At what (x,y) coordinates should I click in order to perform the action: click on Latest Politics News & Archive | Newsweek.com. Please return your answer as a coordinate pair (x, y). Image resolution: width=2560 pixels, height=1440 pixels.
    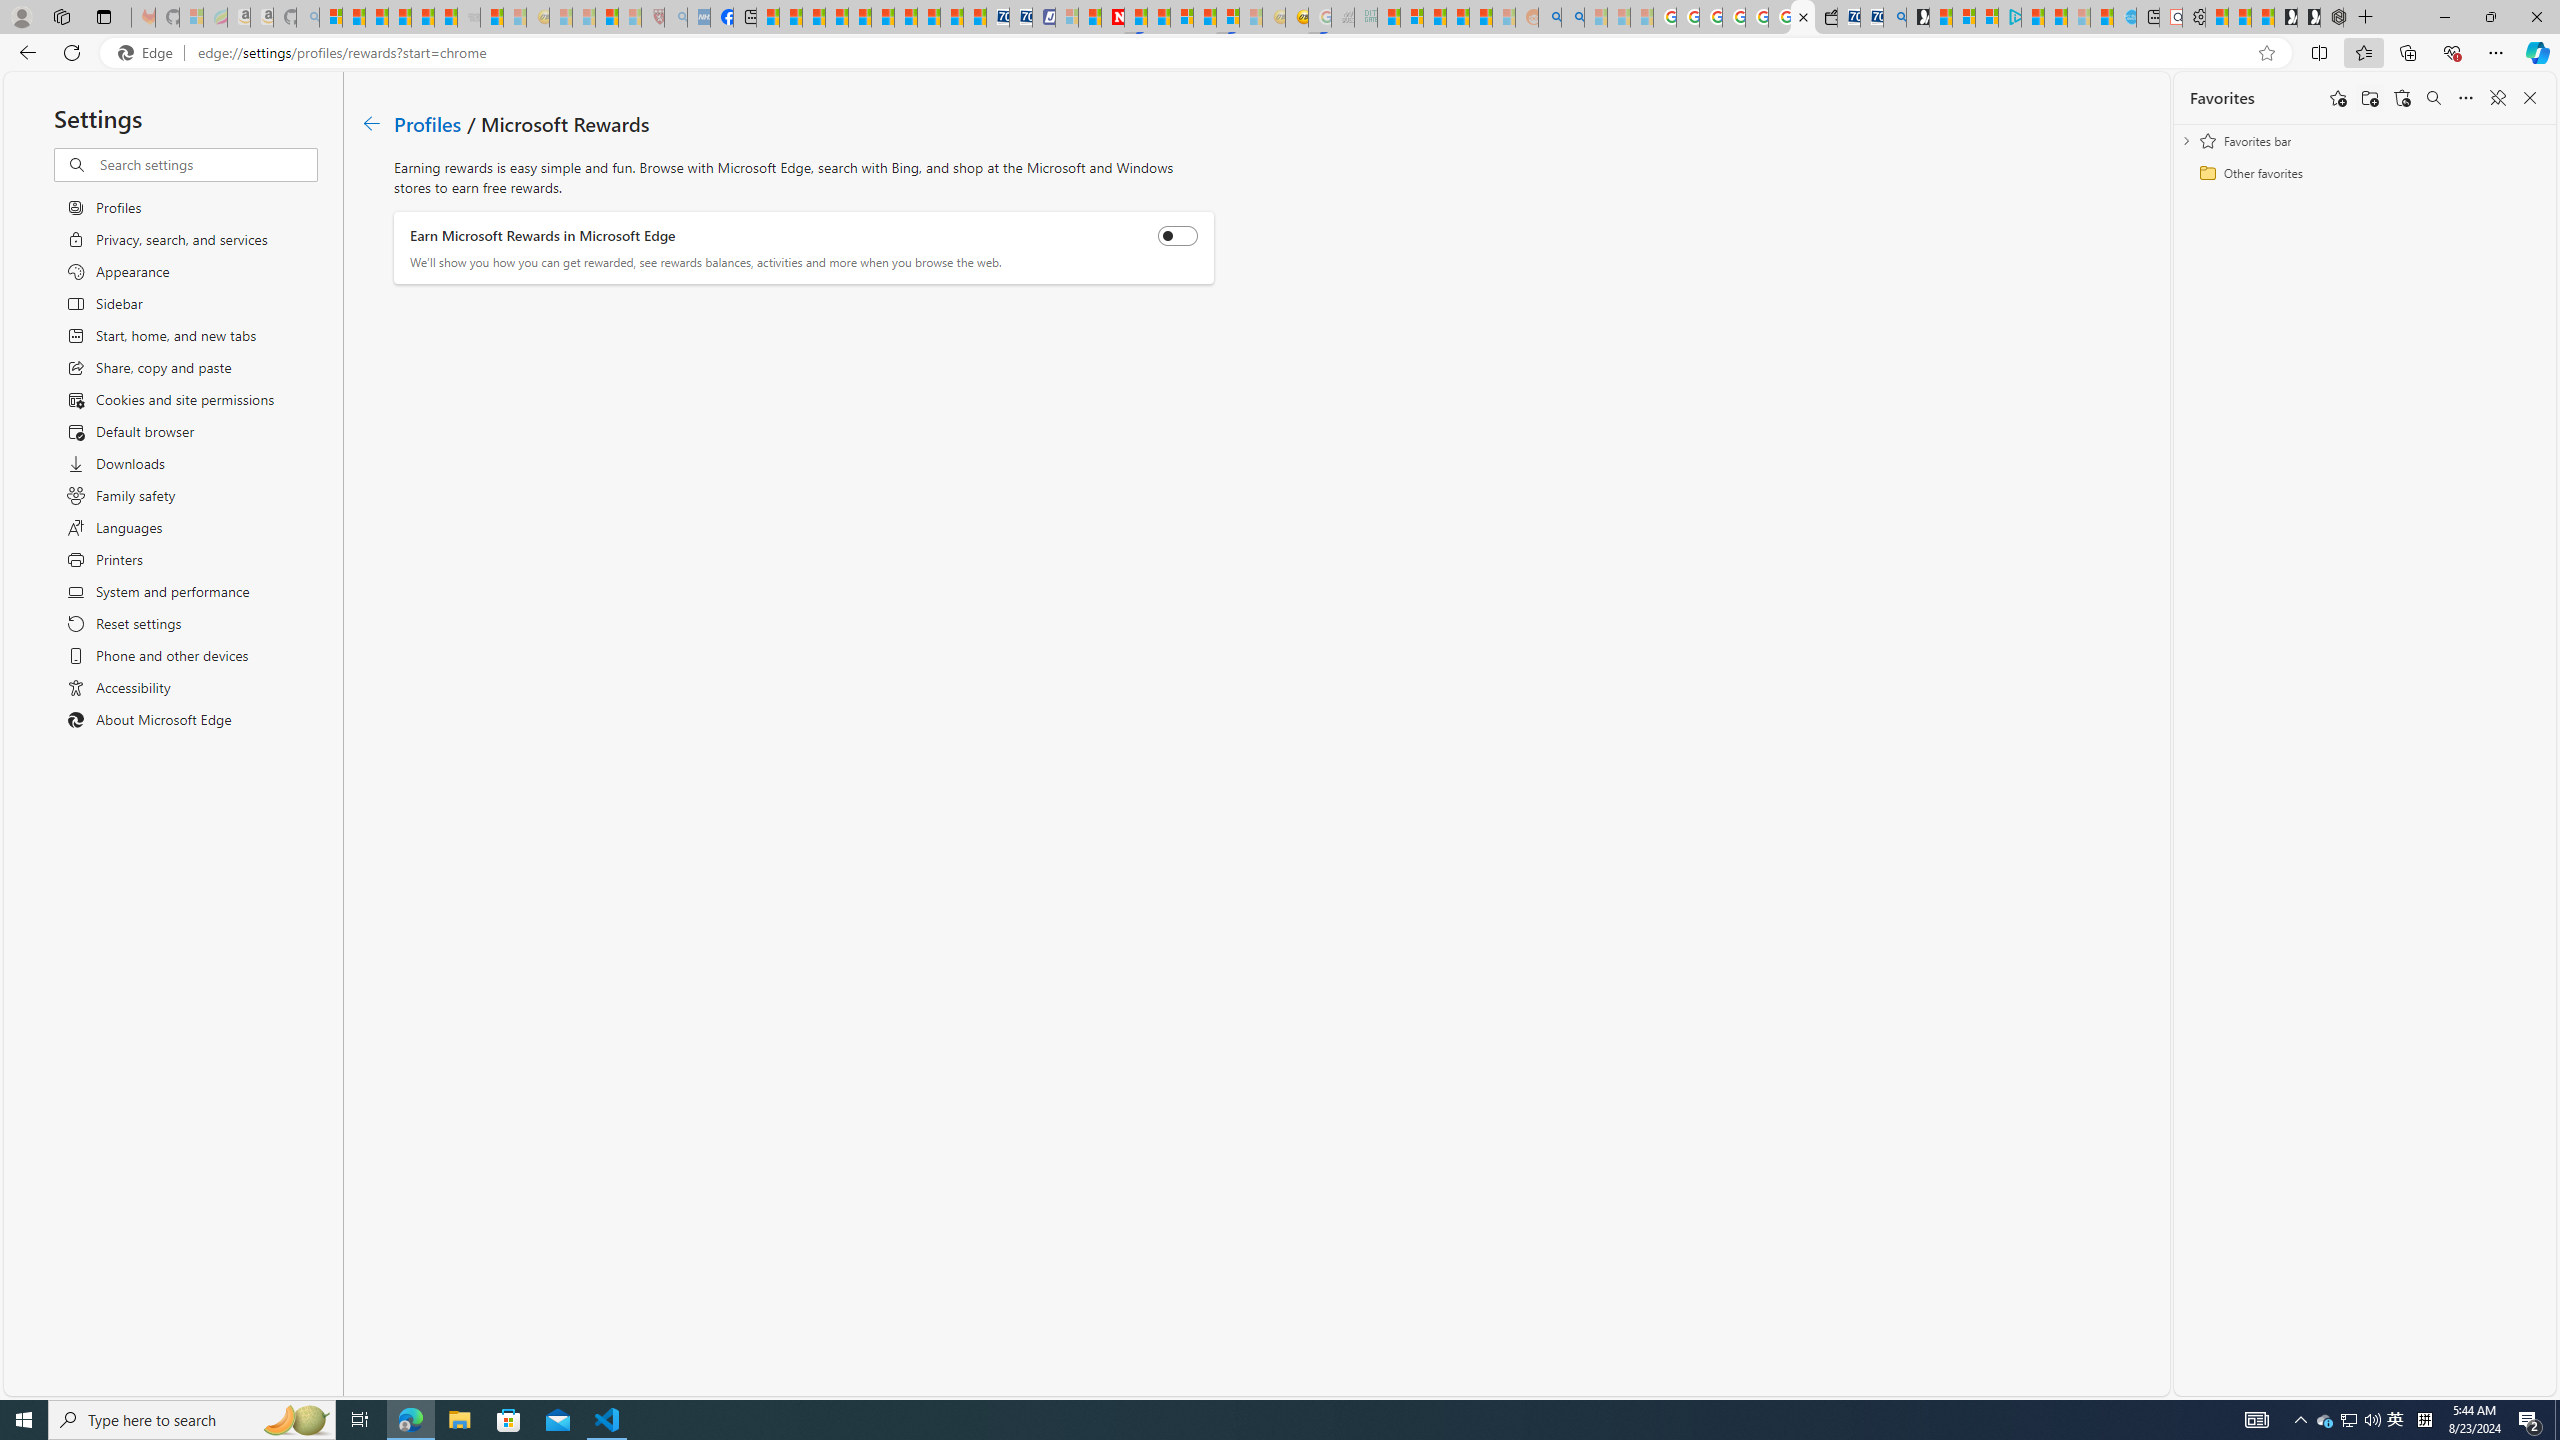
    Looking at the image, I should click on (1114, 17).